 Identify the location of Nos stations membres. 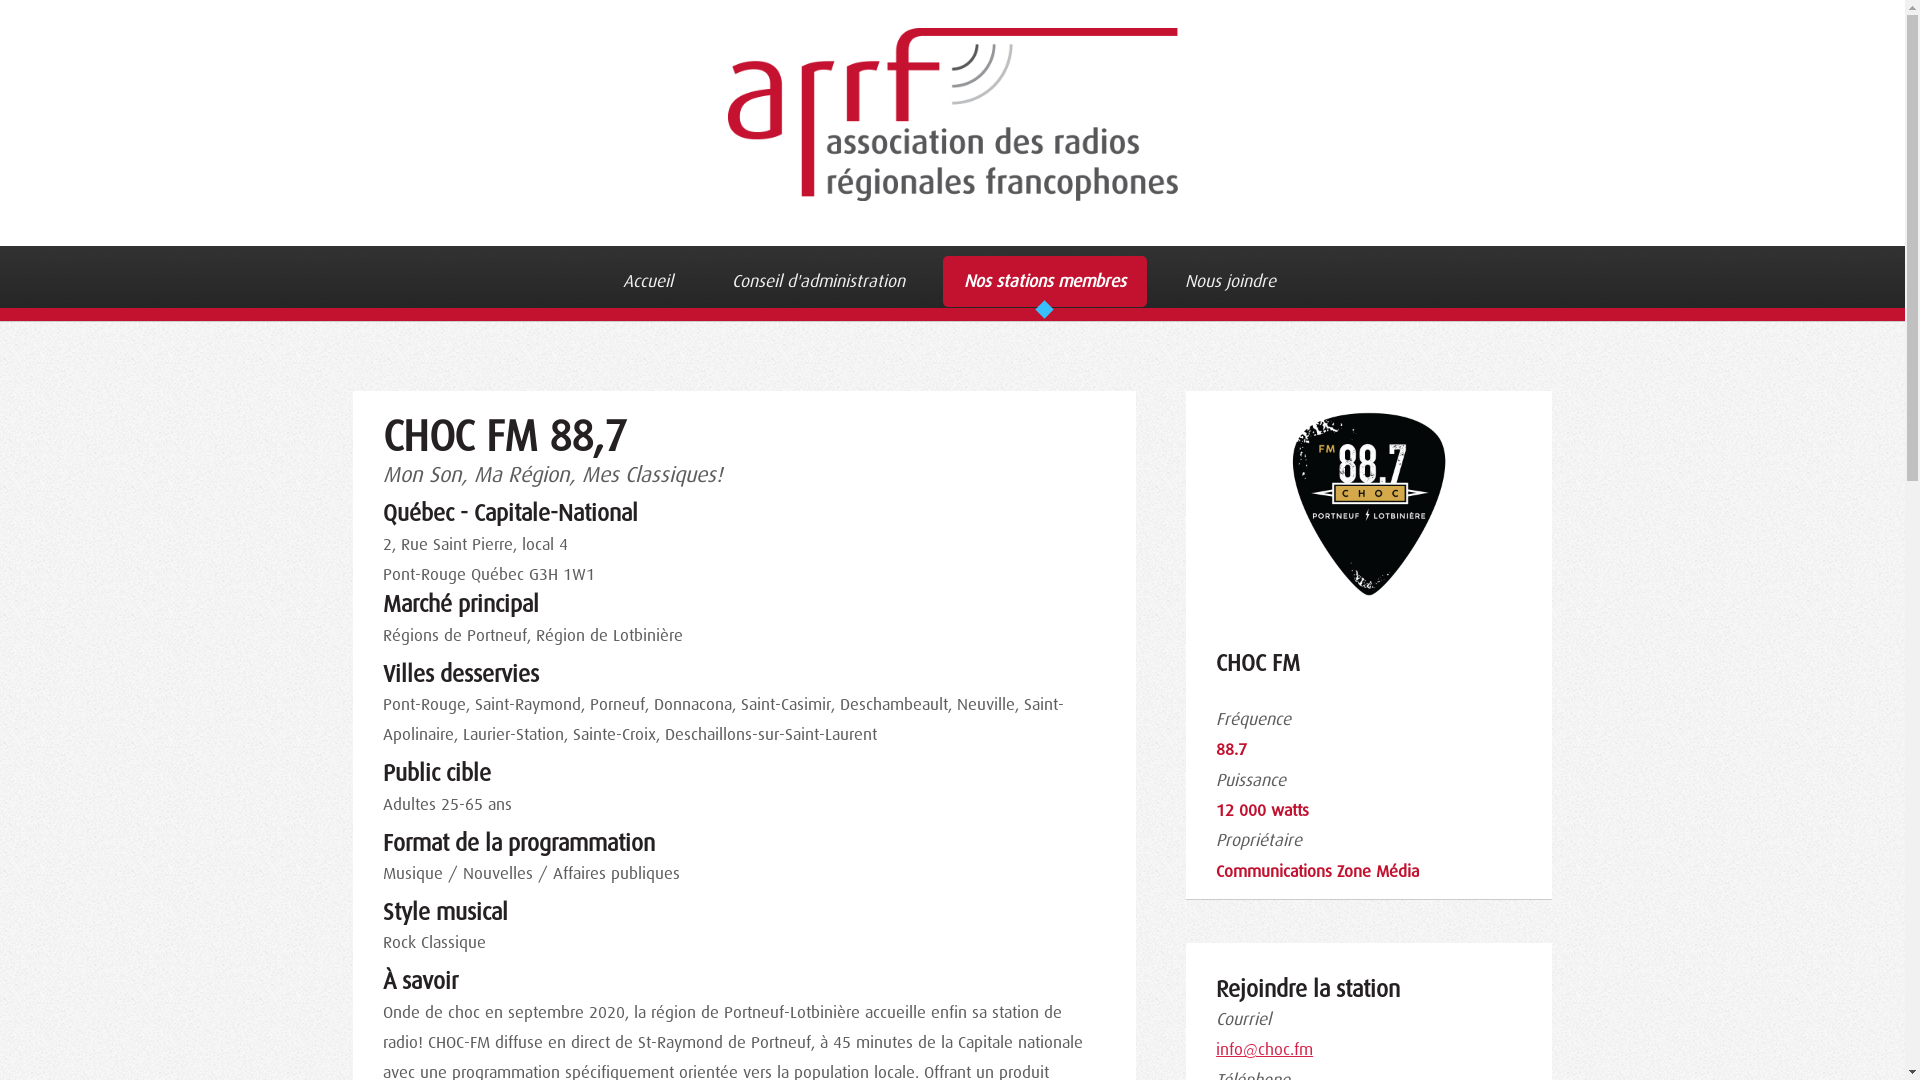
(1045, 282).